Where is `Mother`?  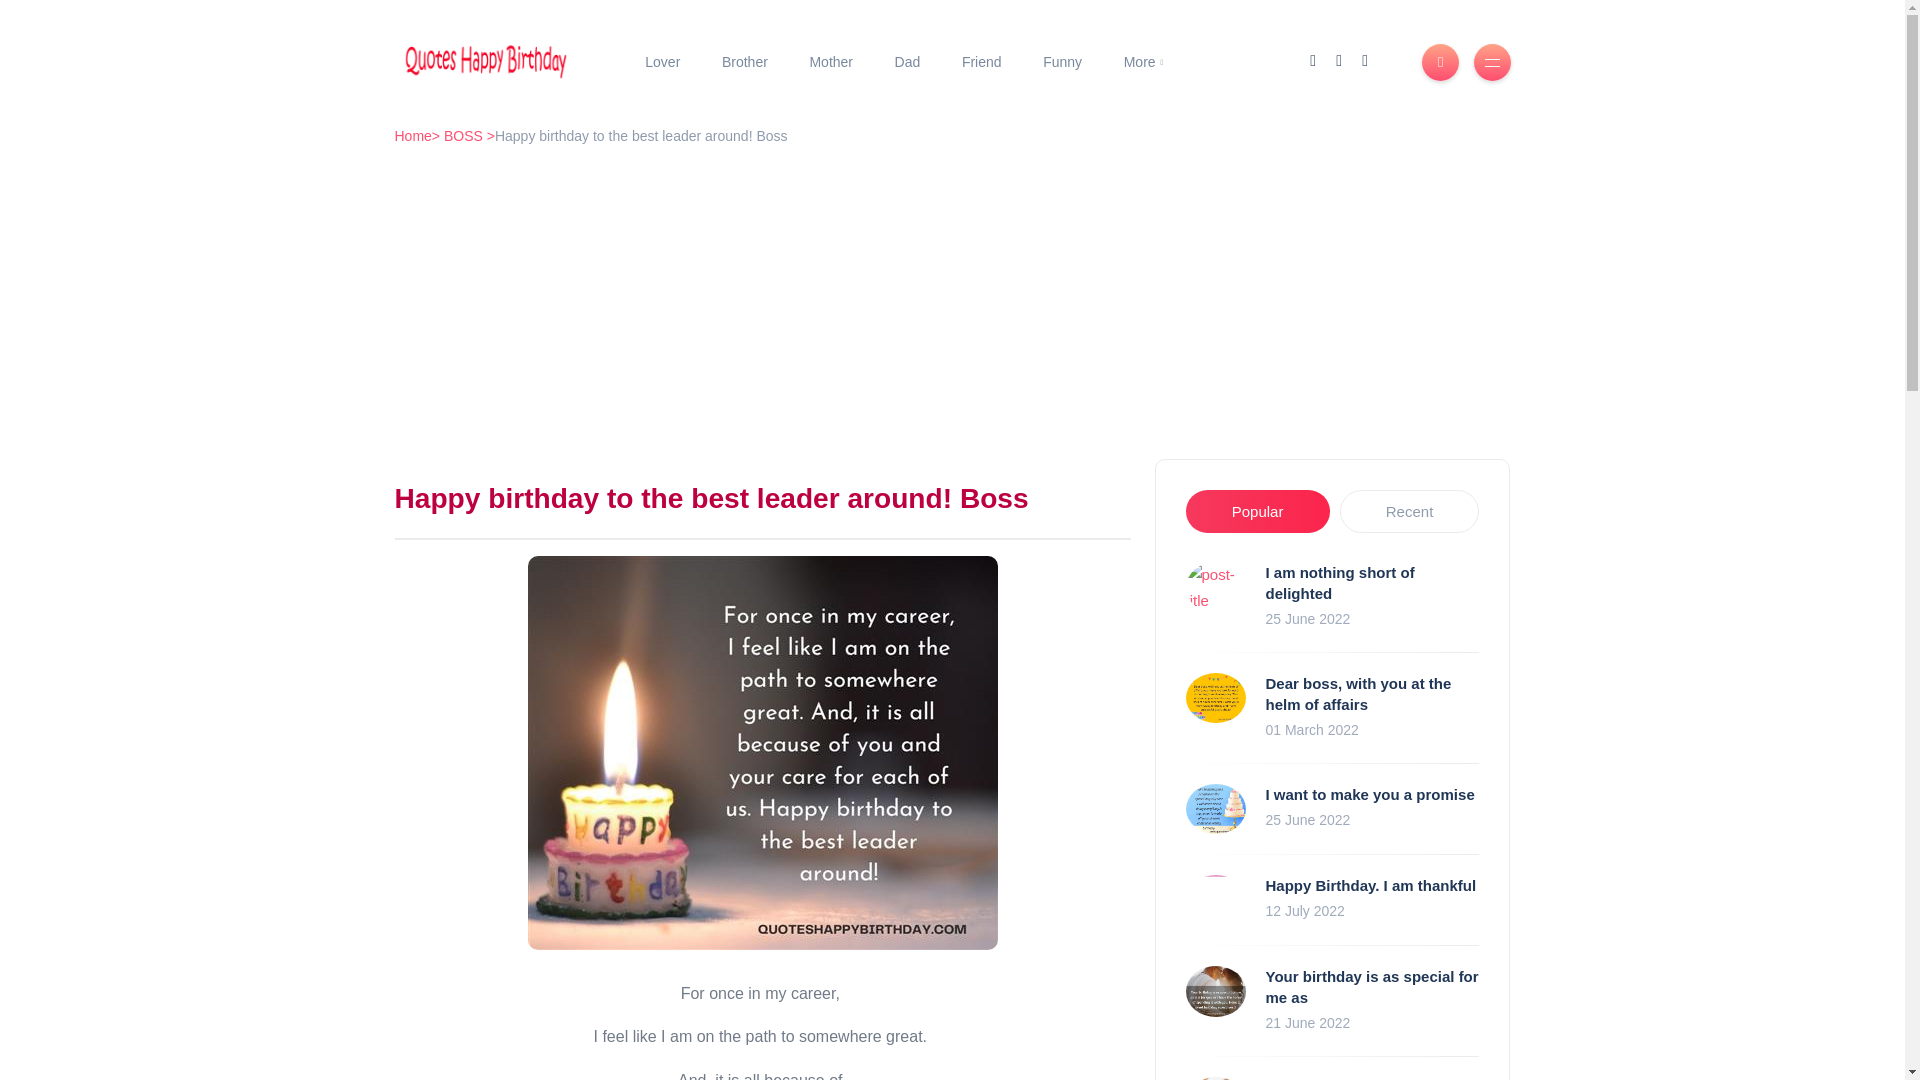
Mother is located at coordinates (831, 63).